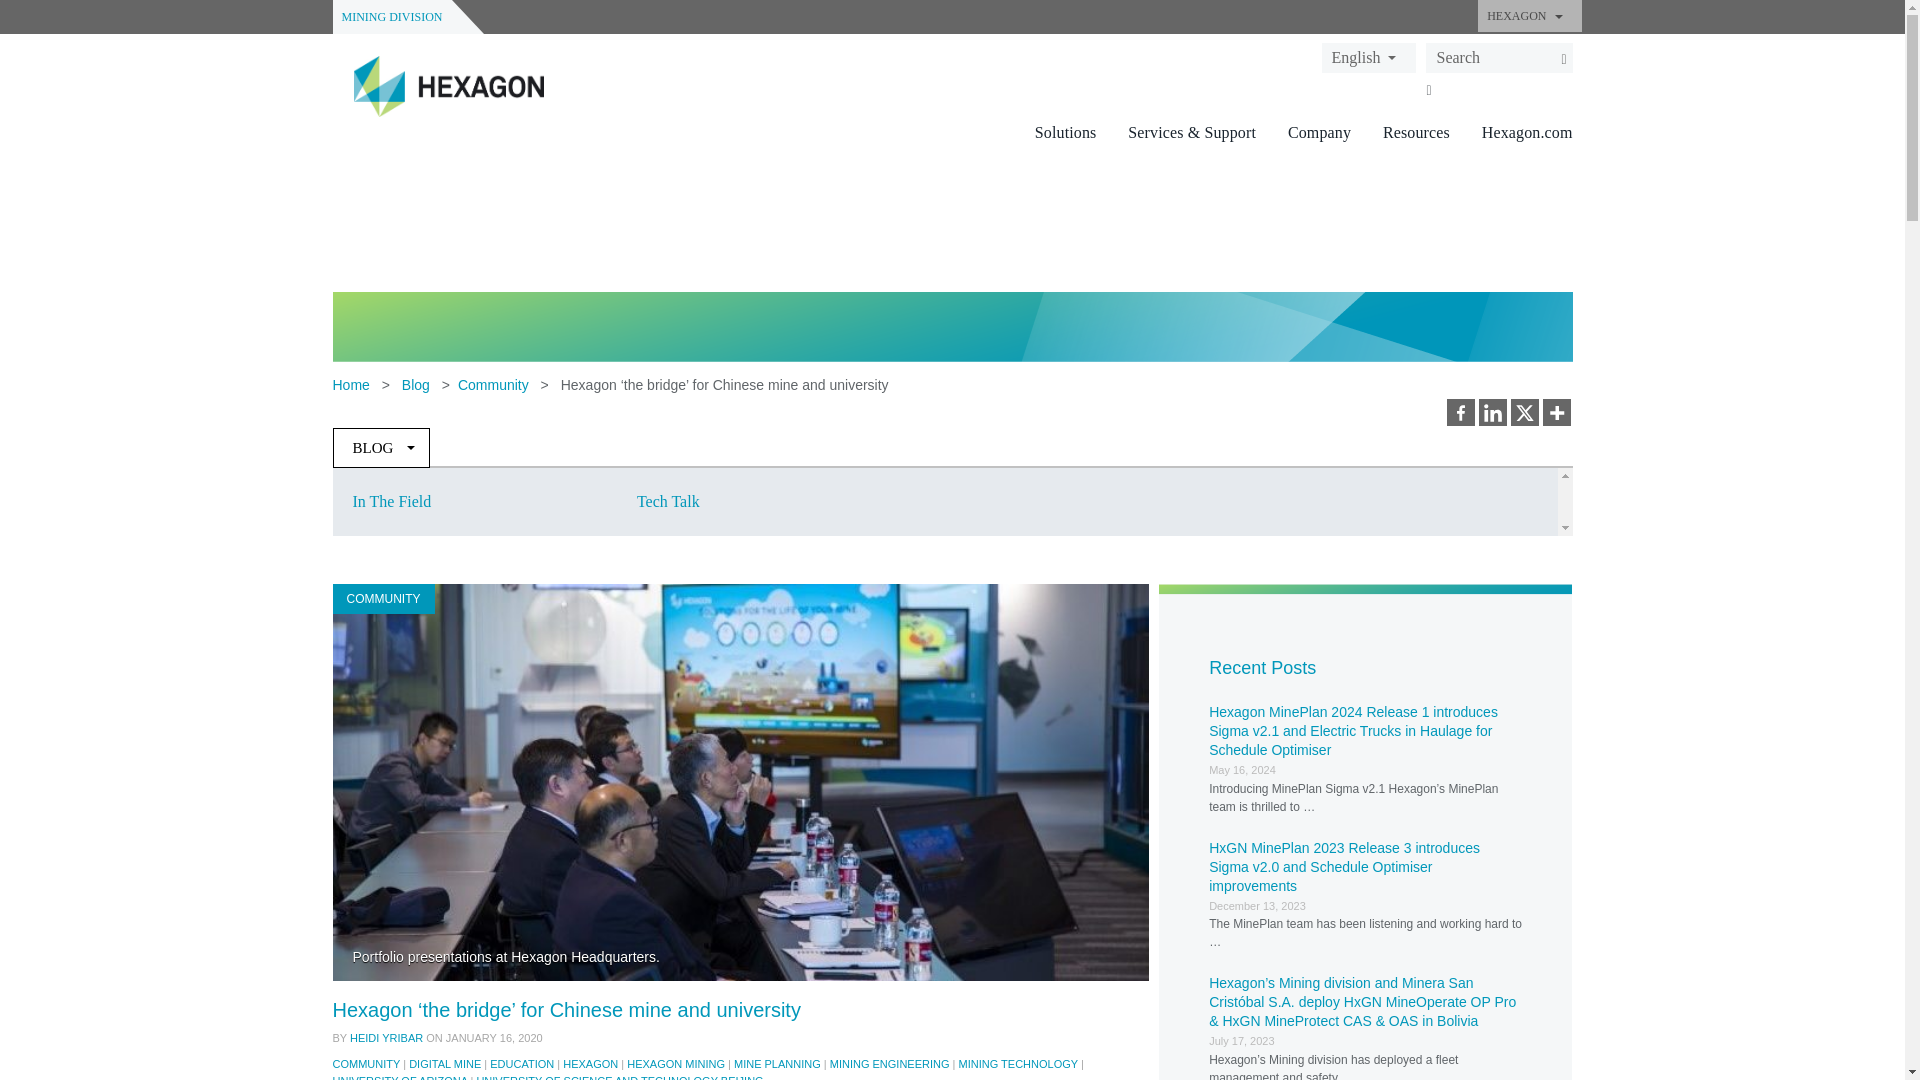 This screenshot has width=1920, height=1080. I want to click on English, so click(1369, 57).